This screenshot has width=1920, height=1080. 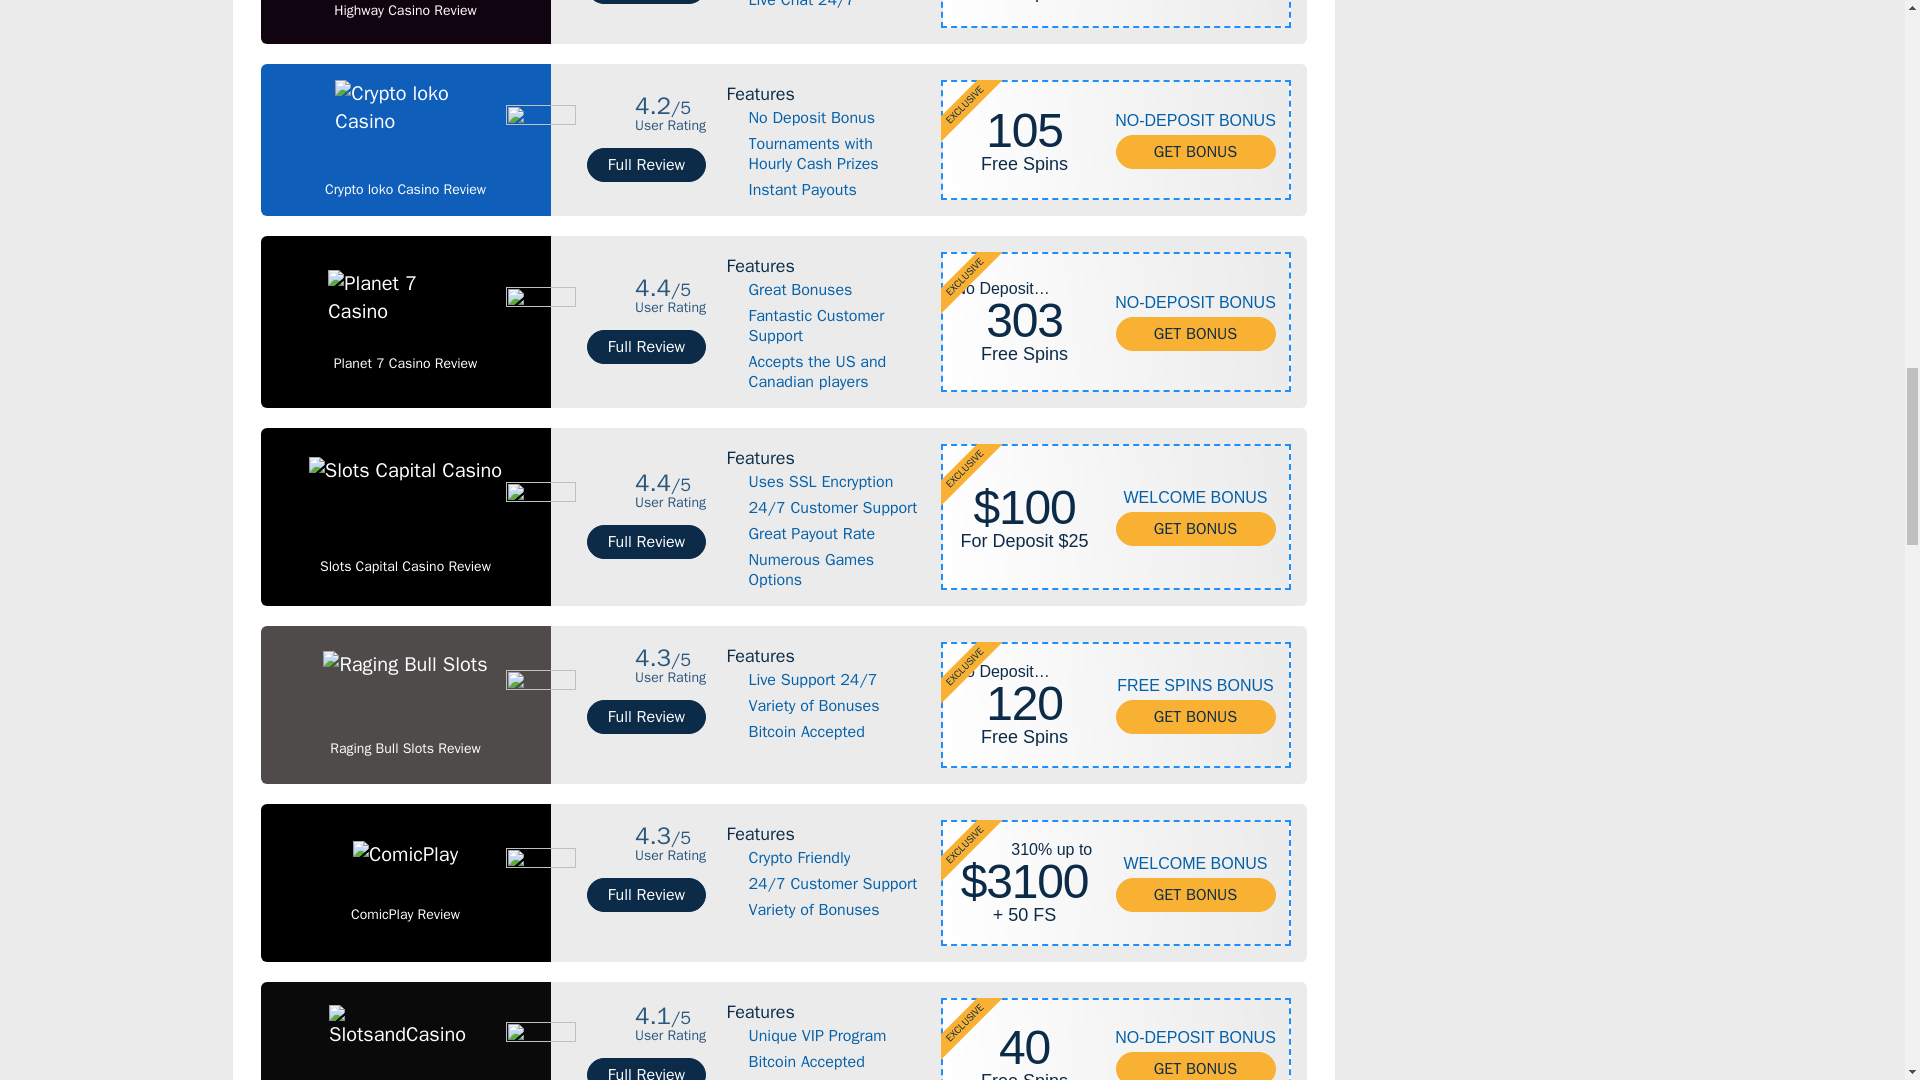 What do you see at coordinates (406, 364) in the screenshot?
I see `Planet 7 Casino` at bounding box center [406, 364].